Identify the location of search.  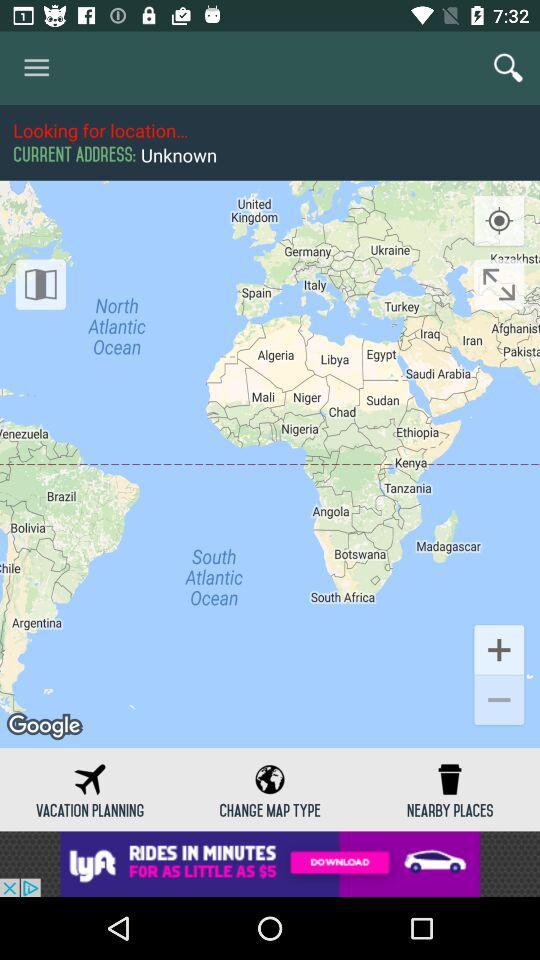
(508, 68).